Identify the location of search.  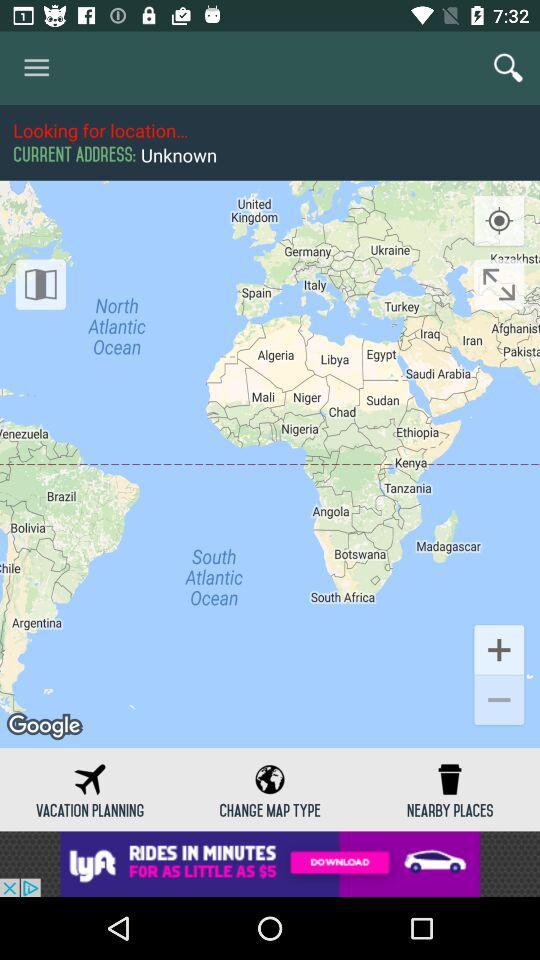
(508, 68).